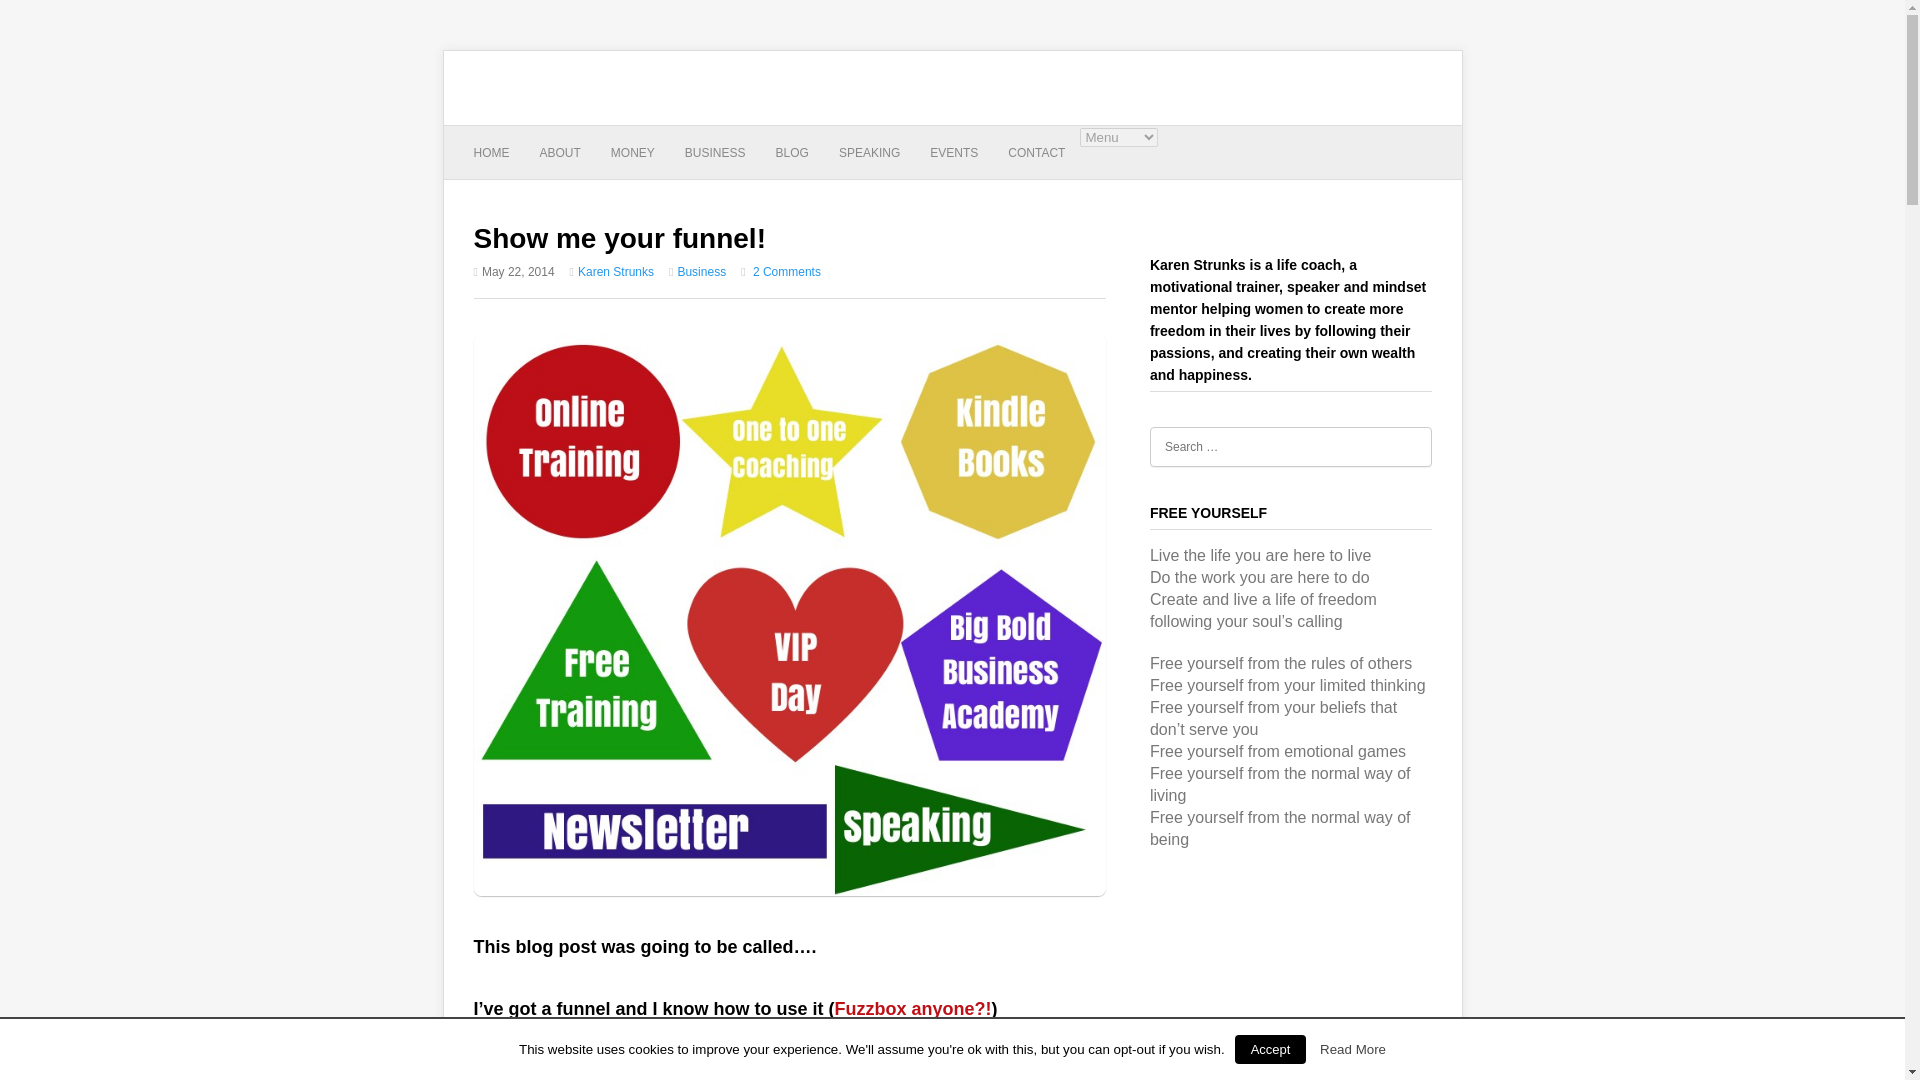 The height and width of the screenshot is (1080, 1920). I want to click on Posts by Karen Strunks, so click(616, 271).